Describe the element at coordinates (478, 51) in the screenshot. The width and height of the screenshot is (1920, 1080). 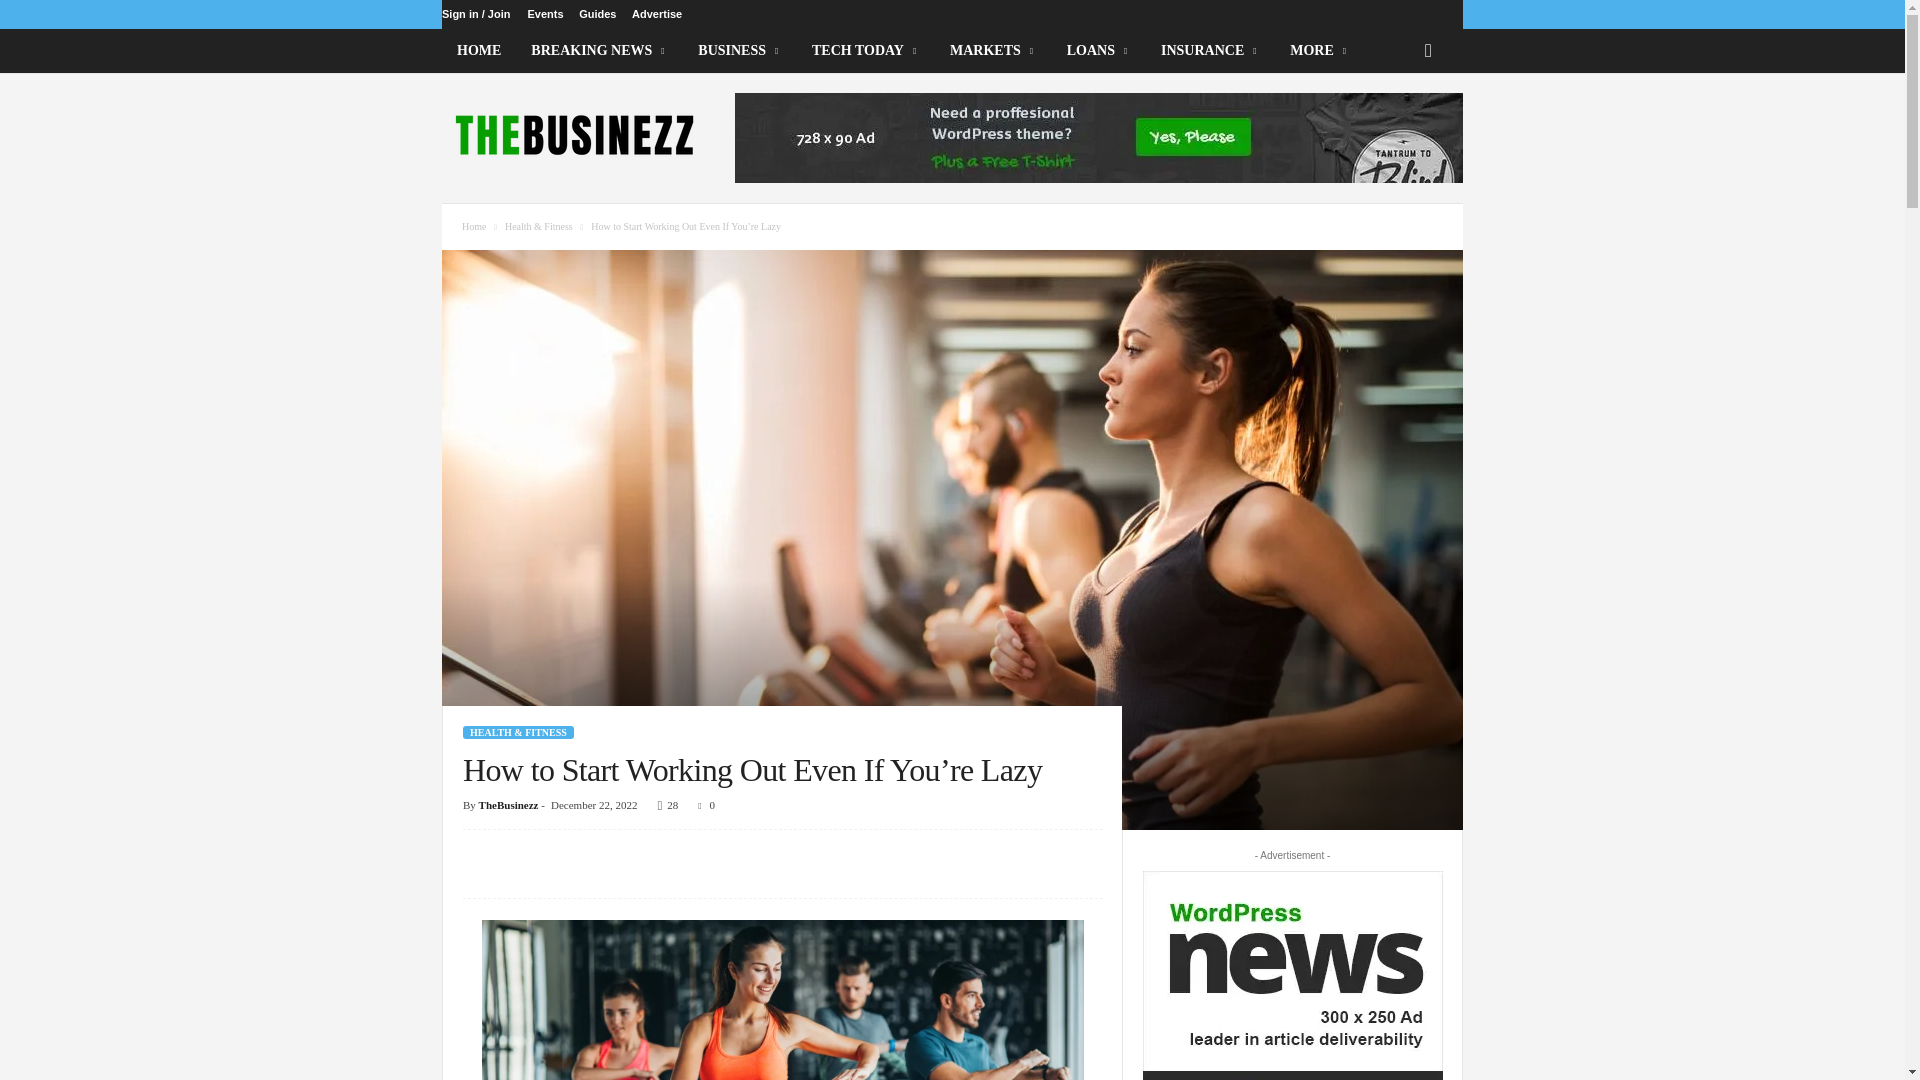
I see `HOME` at that location.